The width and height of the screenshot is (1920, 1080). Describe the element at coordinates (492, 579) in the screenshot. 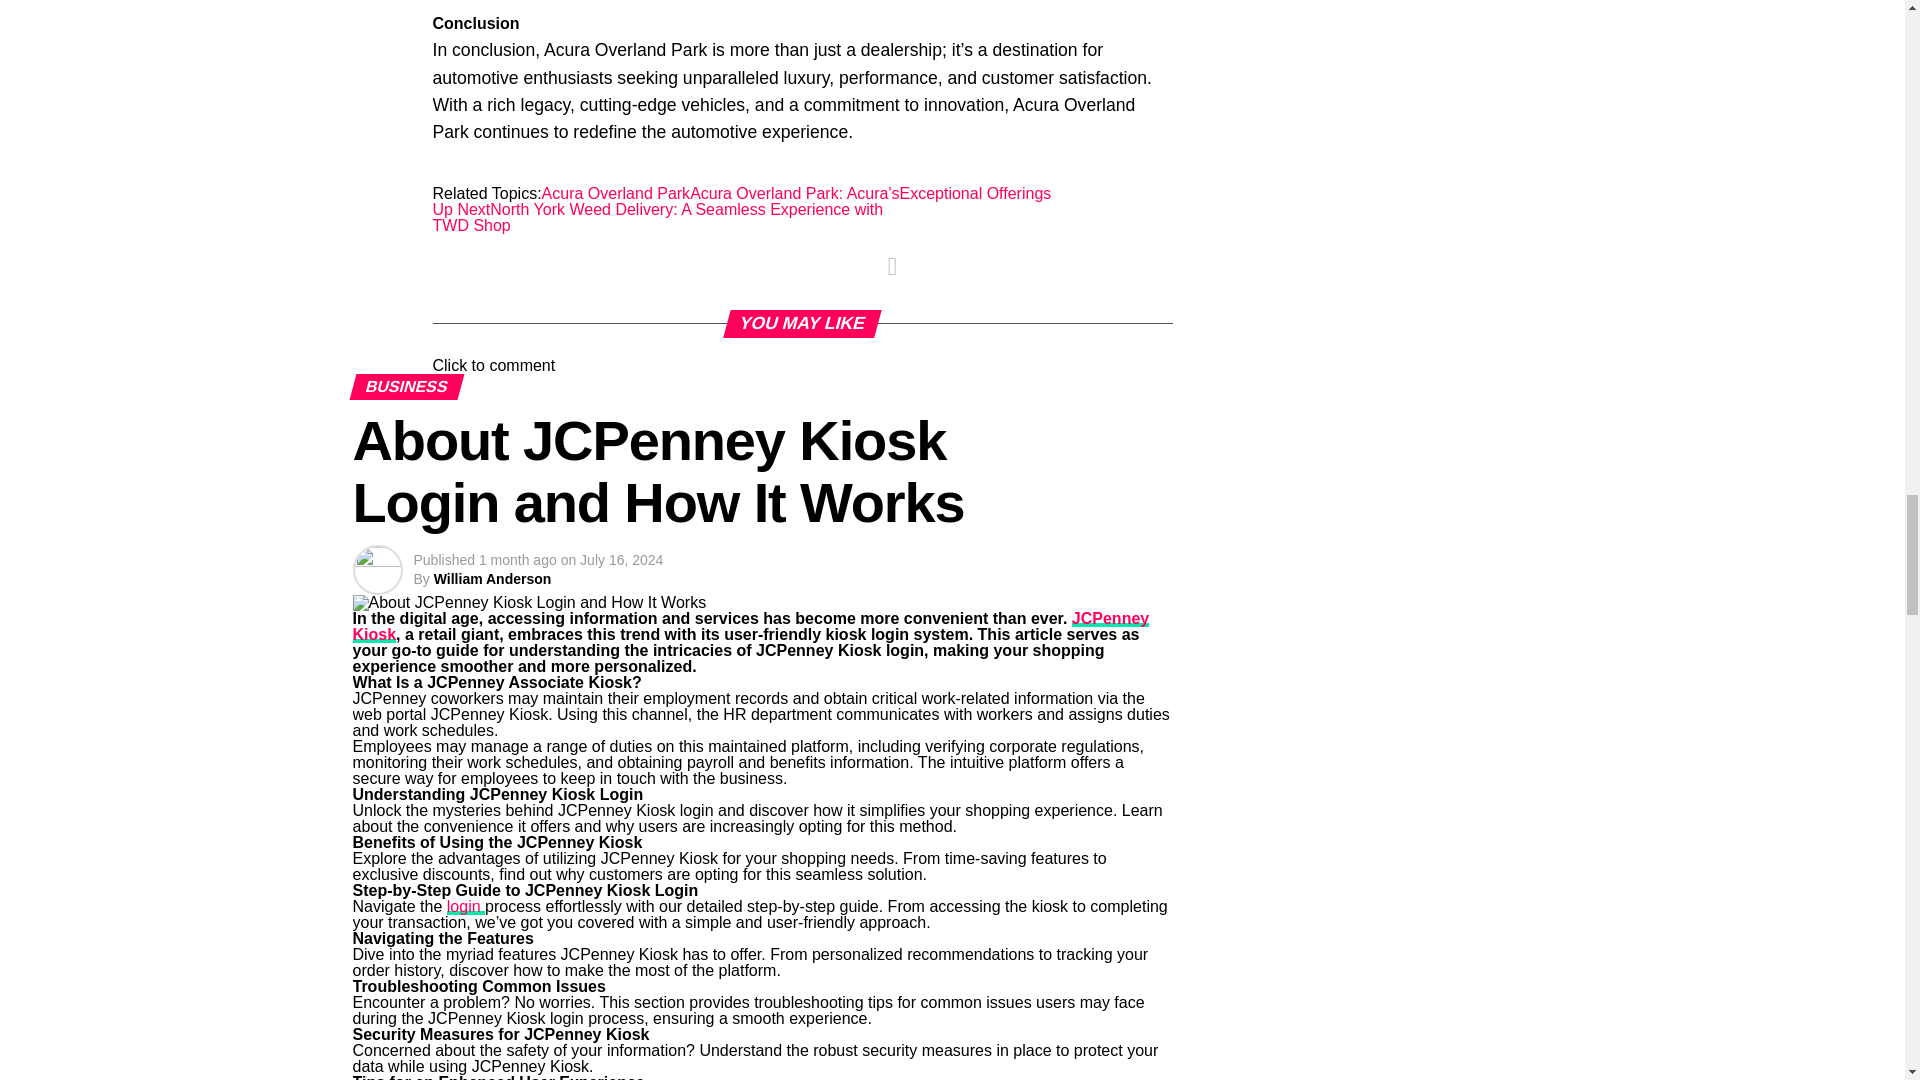

I see `Posts by William Anderson` at that location.